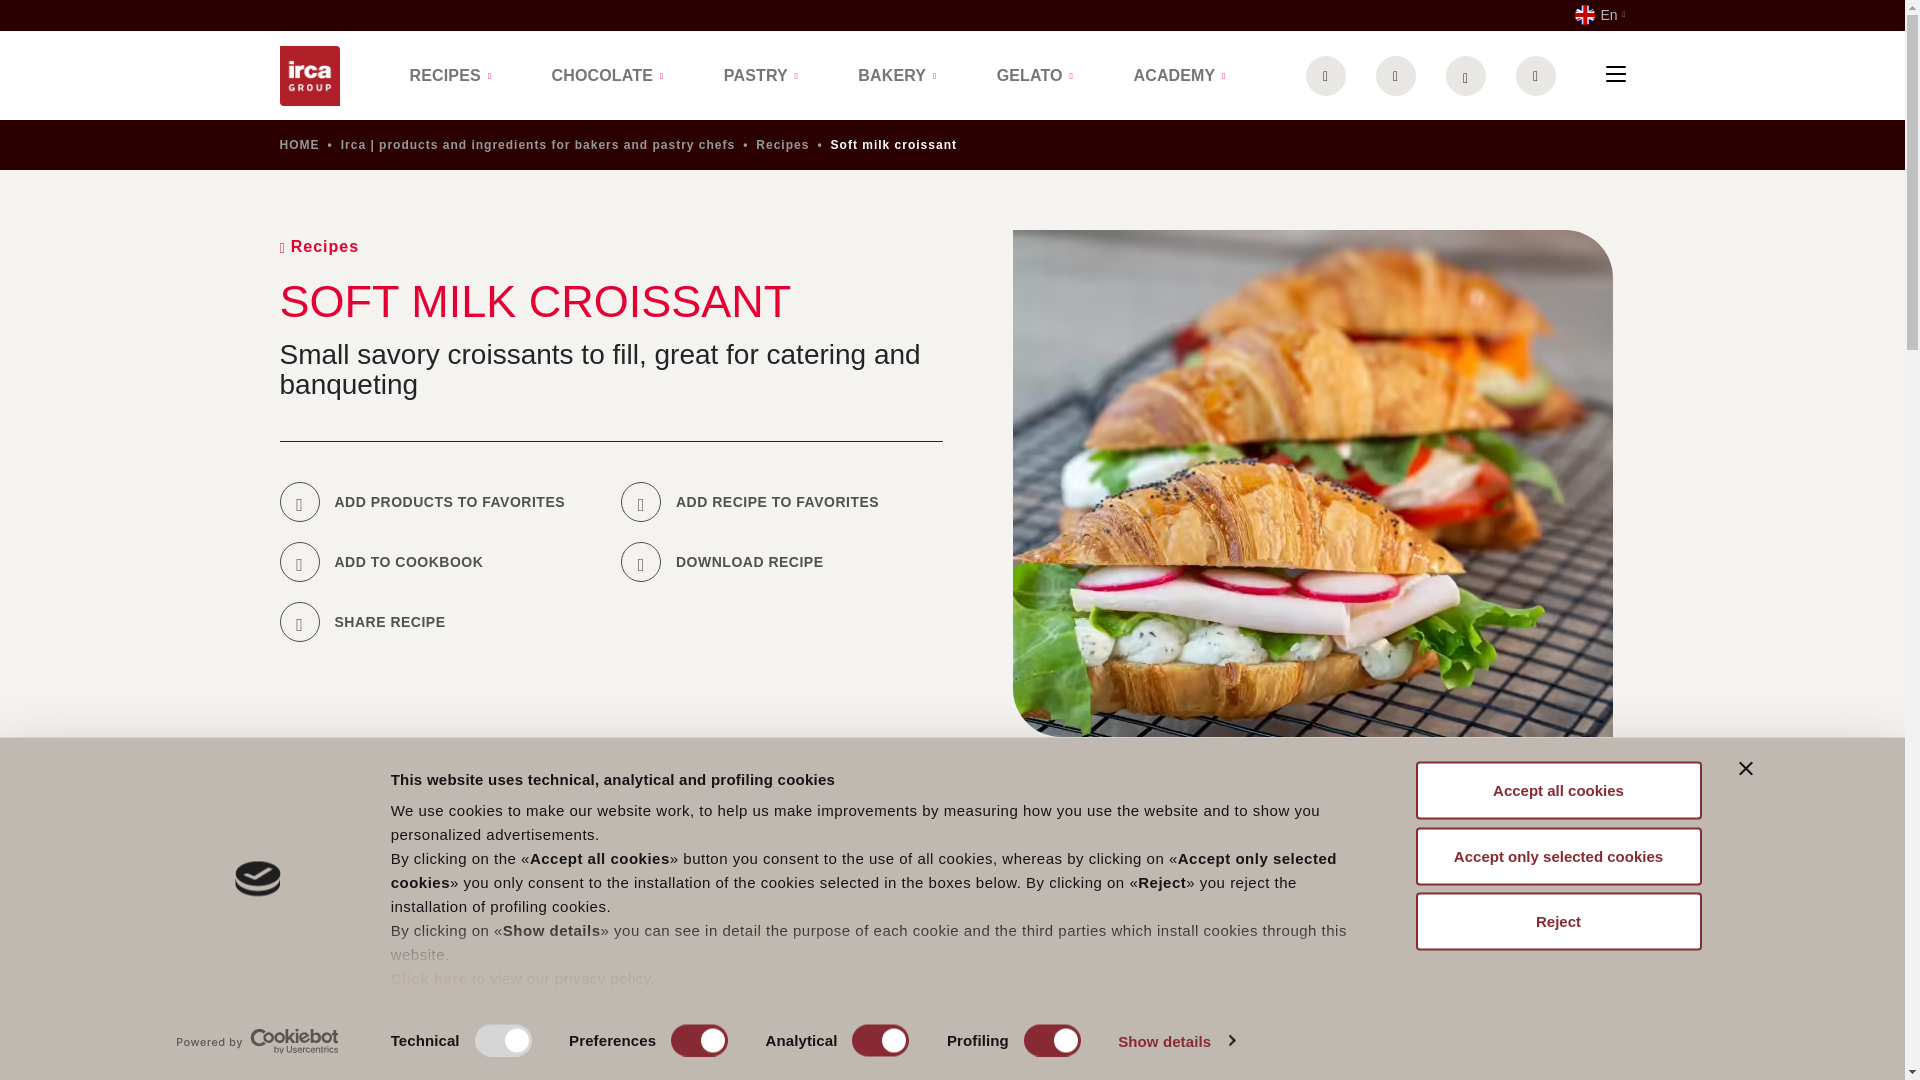  Describe the element at coordinates (782, 145) in the screenshot. I see `Recipes` at that location.